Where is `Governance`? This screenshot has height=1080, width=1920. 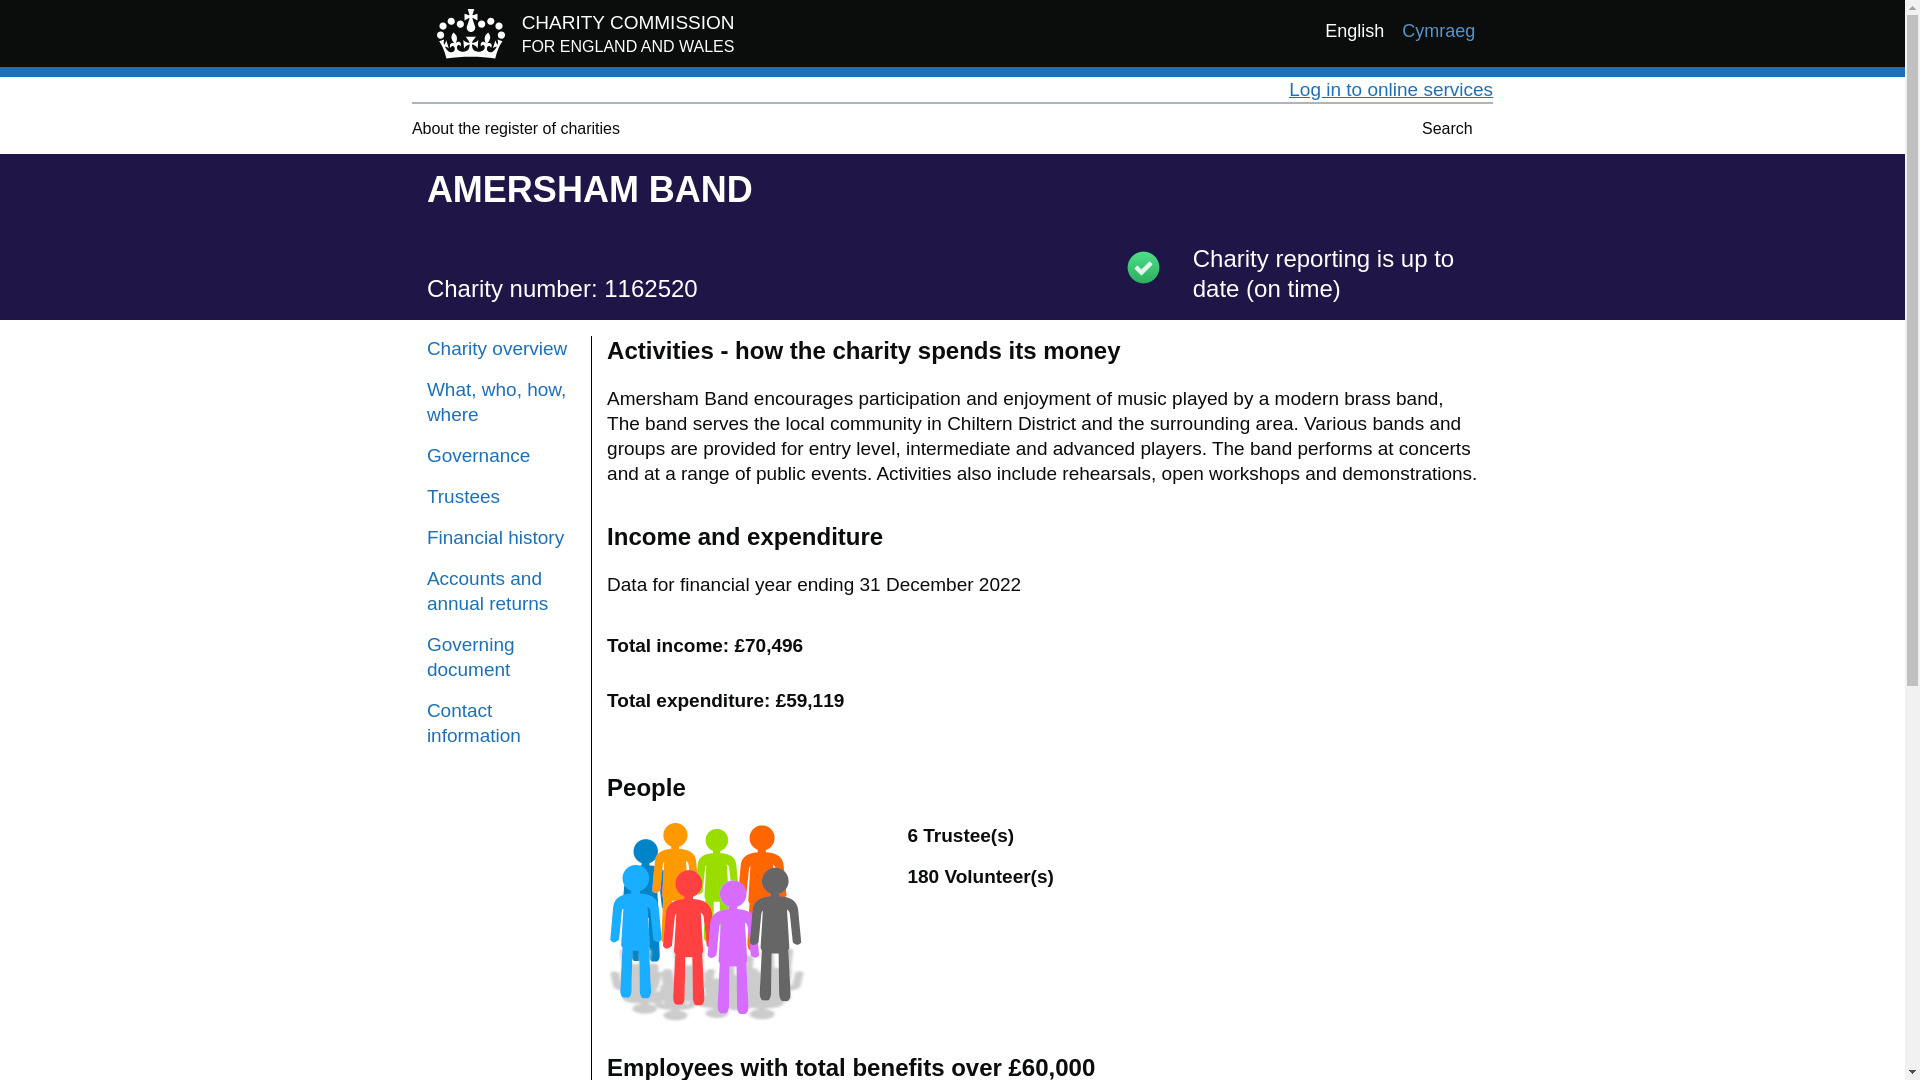
Governance is located at coordinates (501, 454).